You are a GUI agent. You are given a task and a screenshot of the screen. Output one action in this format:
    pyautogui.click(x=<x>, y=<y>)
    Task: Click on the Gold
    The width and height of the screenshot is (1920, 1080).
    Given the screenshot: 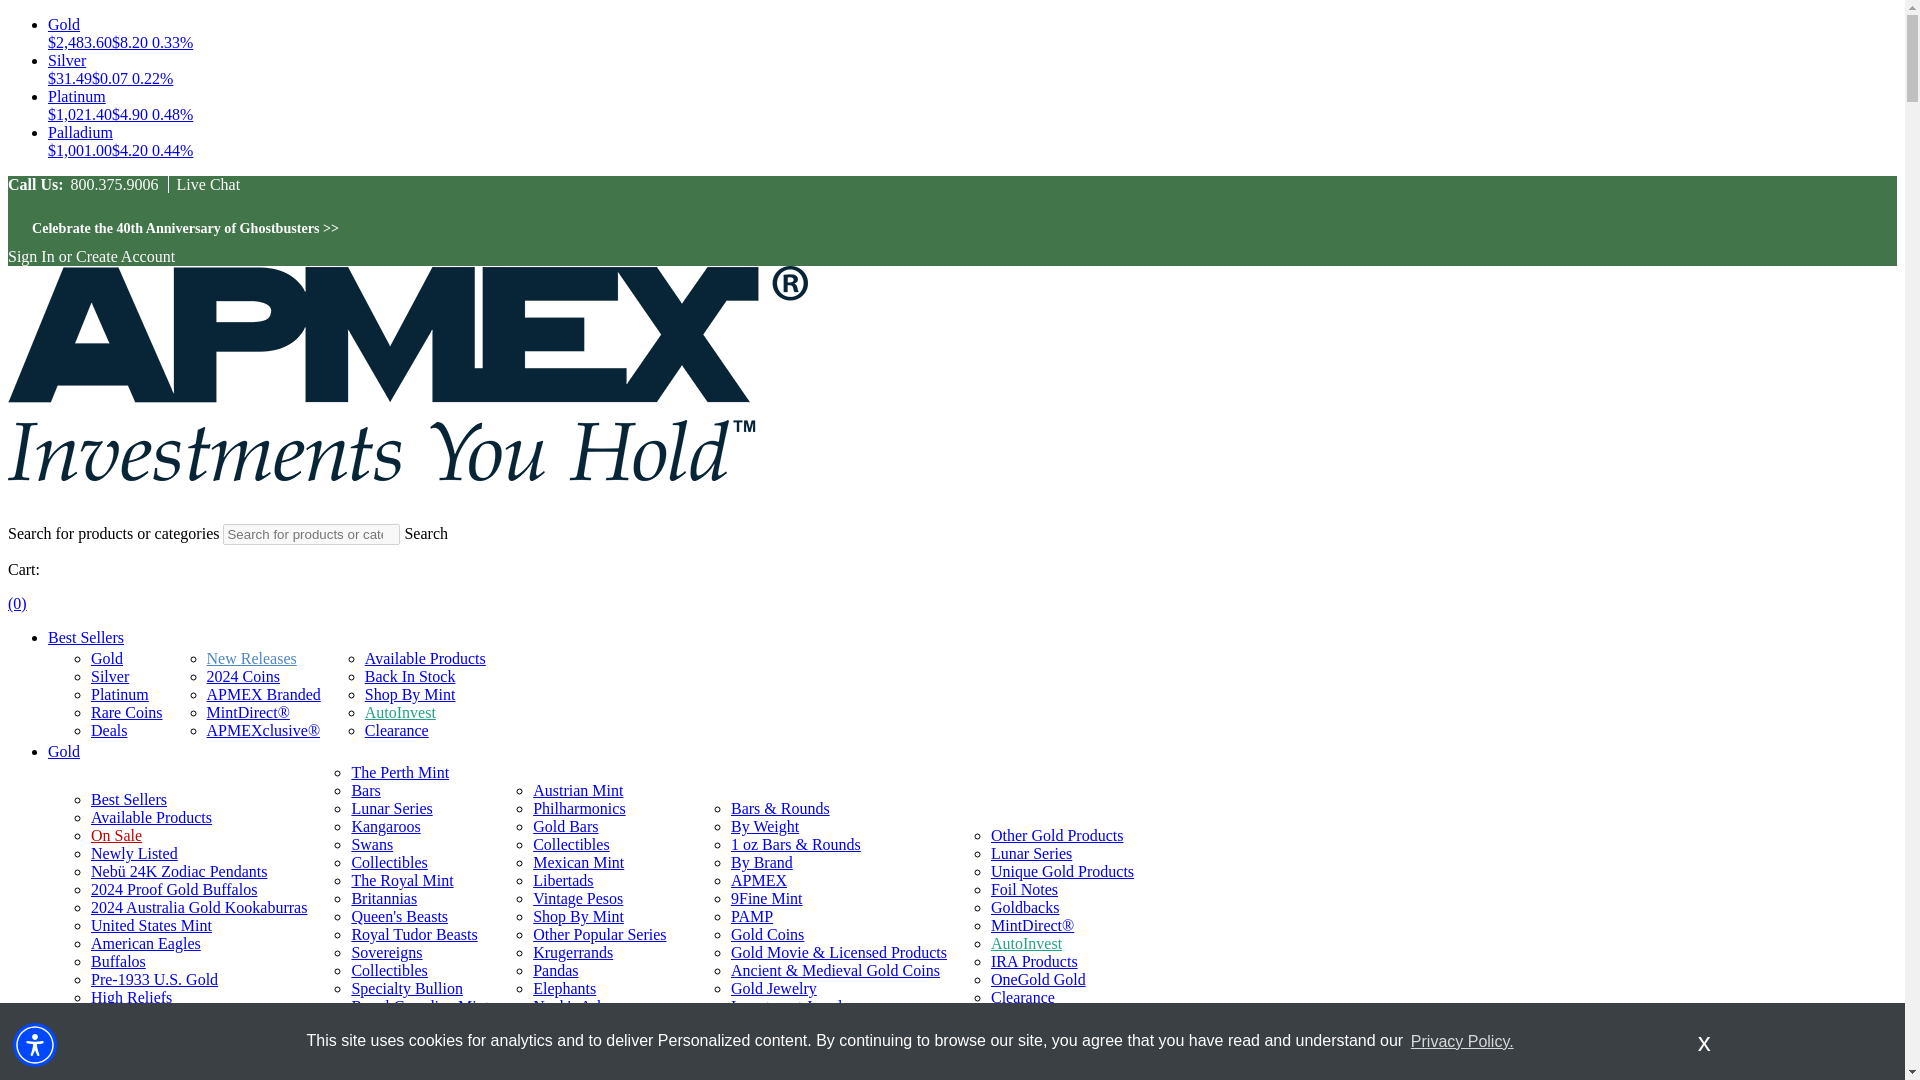 What is the action you would take?
    pyautogui.click(x=64, y=752)
    